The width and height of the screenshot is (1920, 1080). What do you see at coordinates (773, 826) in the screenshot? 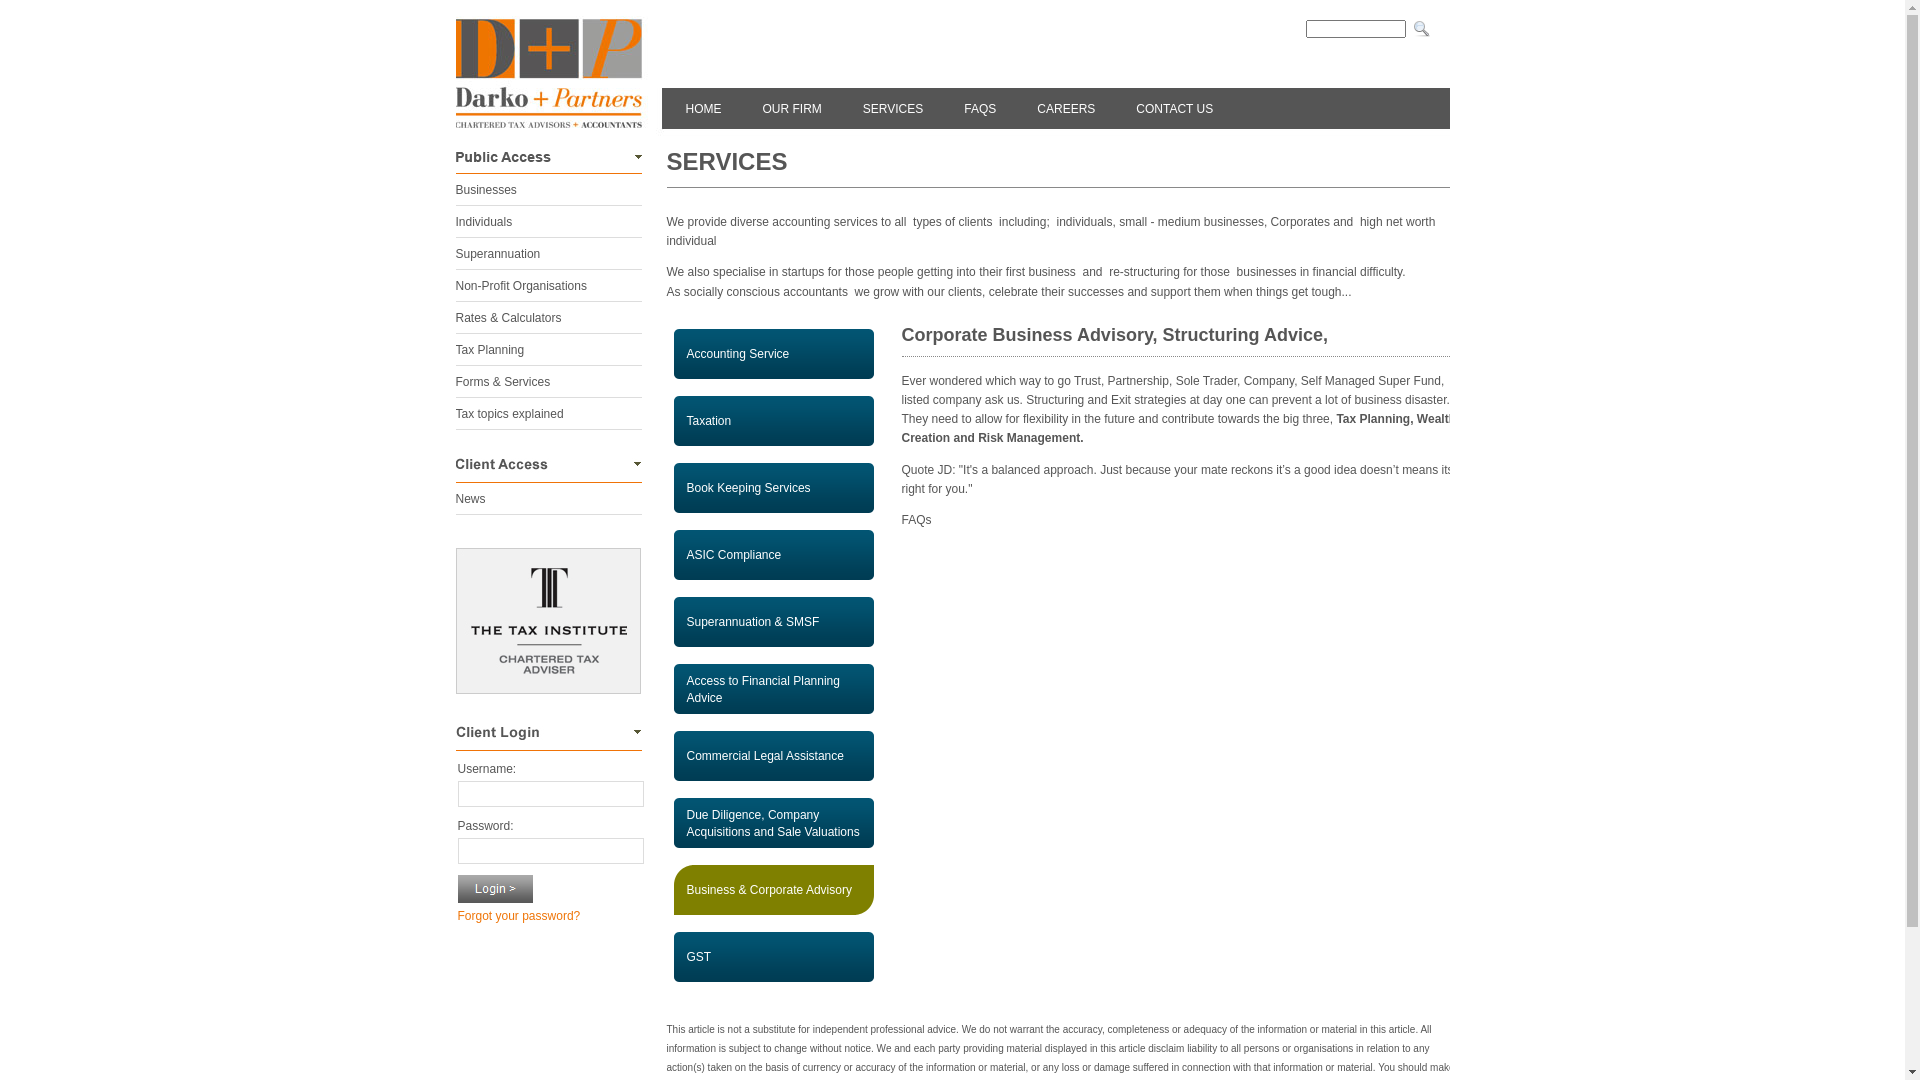
I see `Due Diligence, Company Acquisitions and Sale Valuations` at bounding box center [773, 826].